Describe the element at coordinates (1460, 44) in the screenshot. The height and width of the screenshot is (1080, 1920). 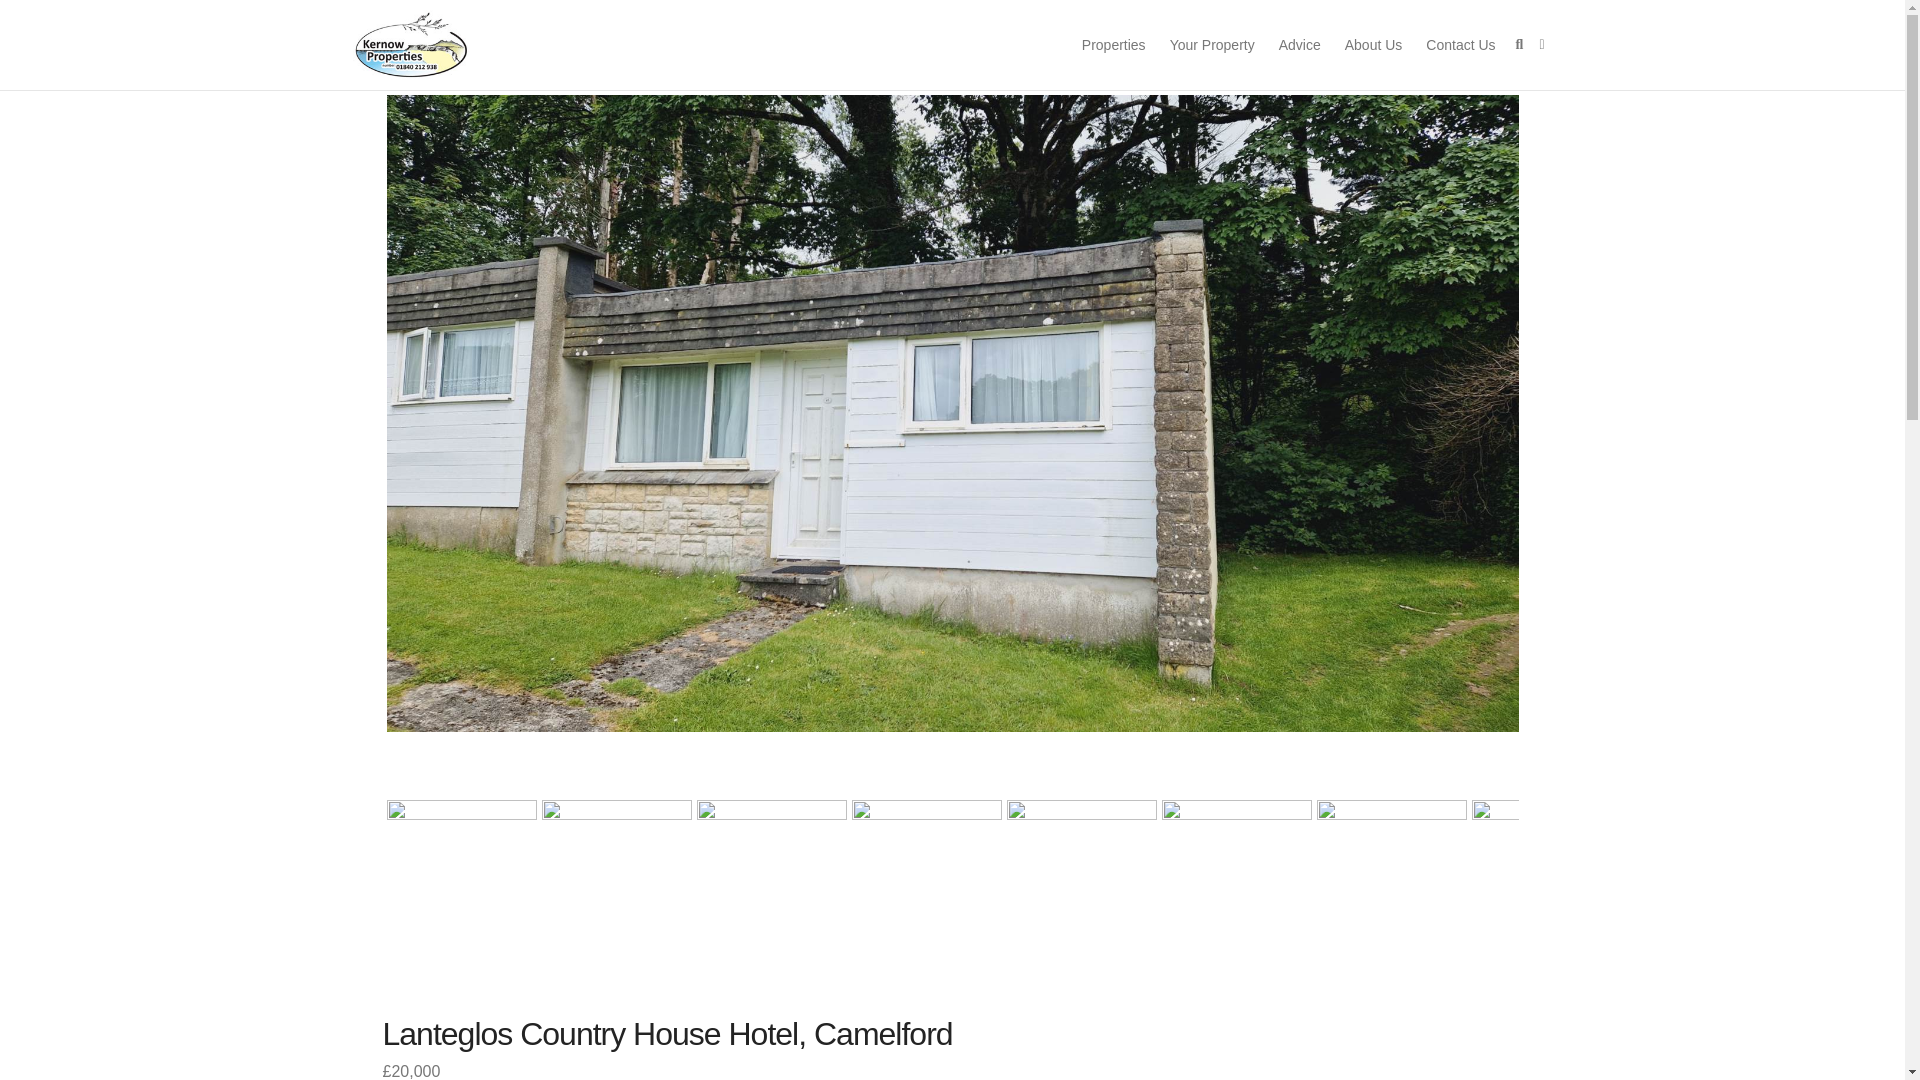
I see `Contact Us` at that location.